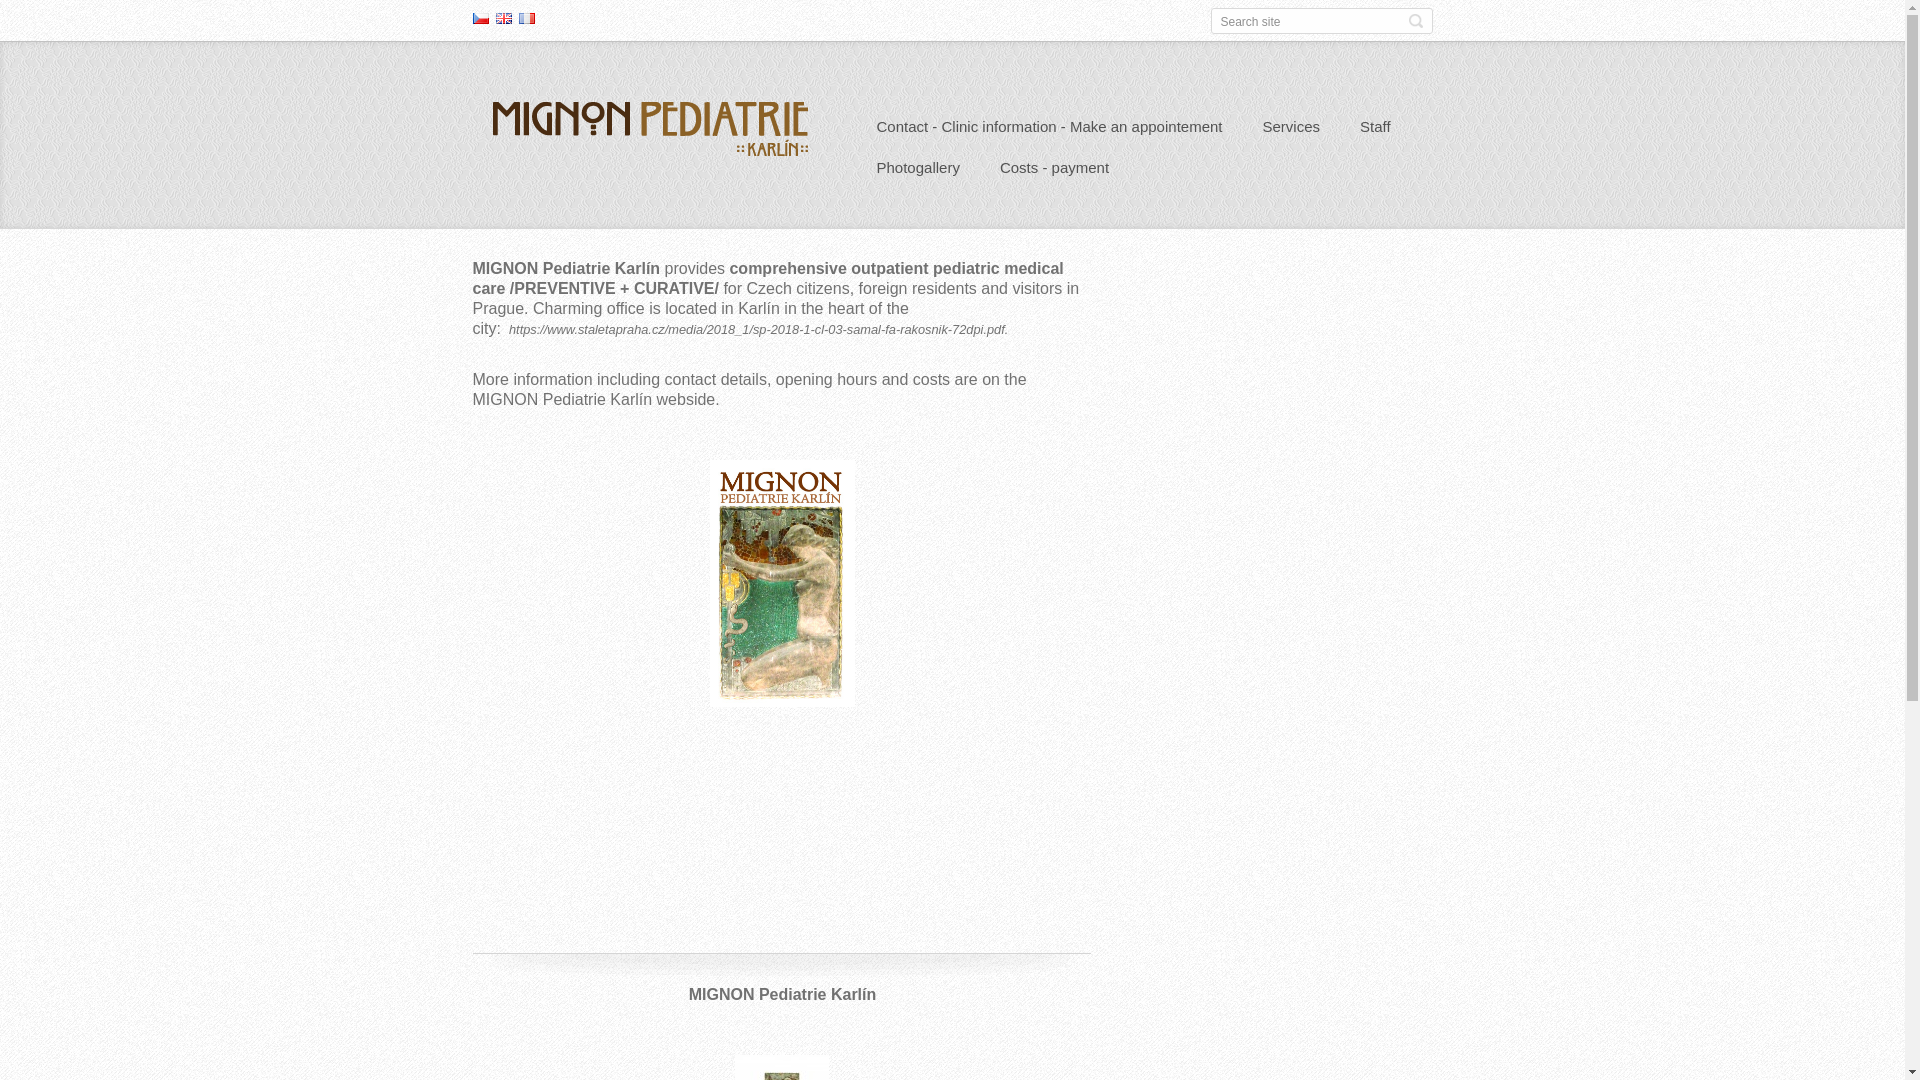  I want to click on Staff, so click(1376, 128).